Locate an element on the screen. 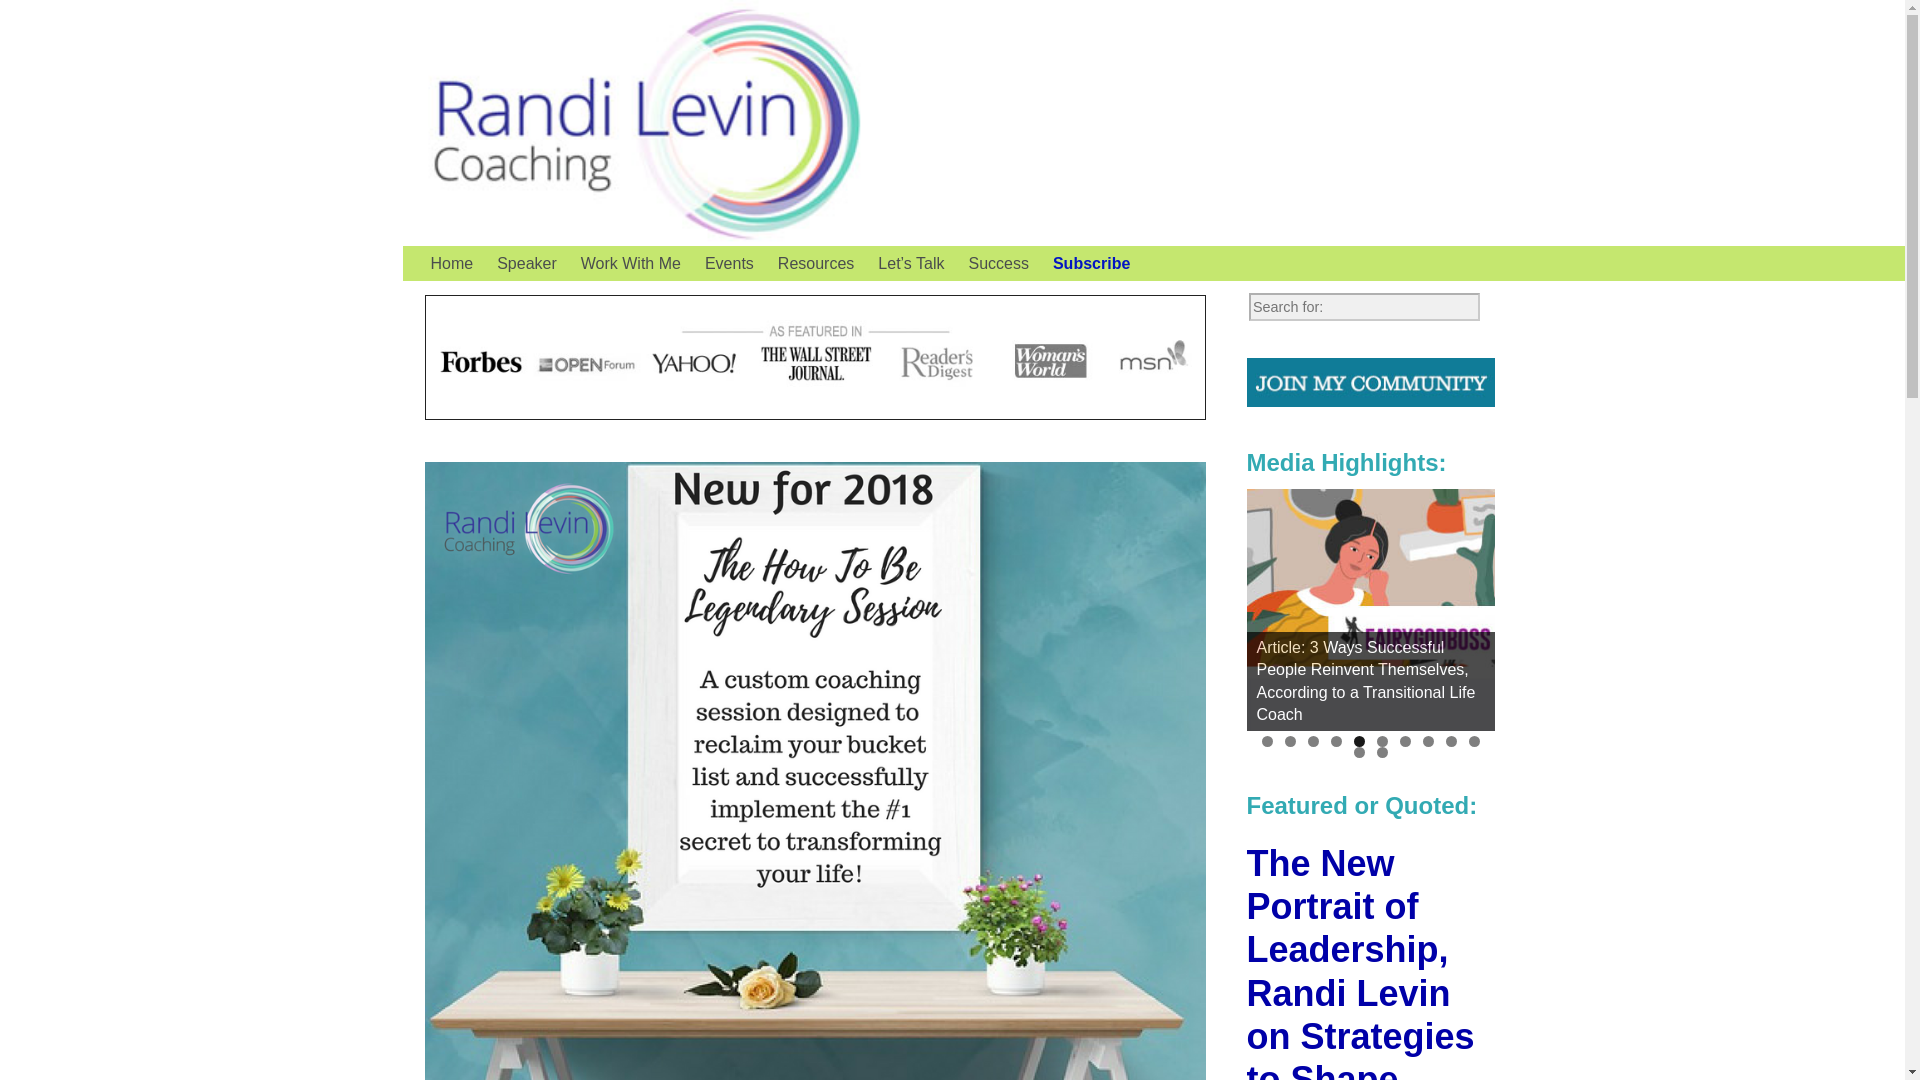 This screenshot has width=1920, height=1080. Speaker is located at coordinates (526, 263).